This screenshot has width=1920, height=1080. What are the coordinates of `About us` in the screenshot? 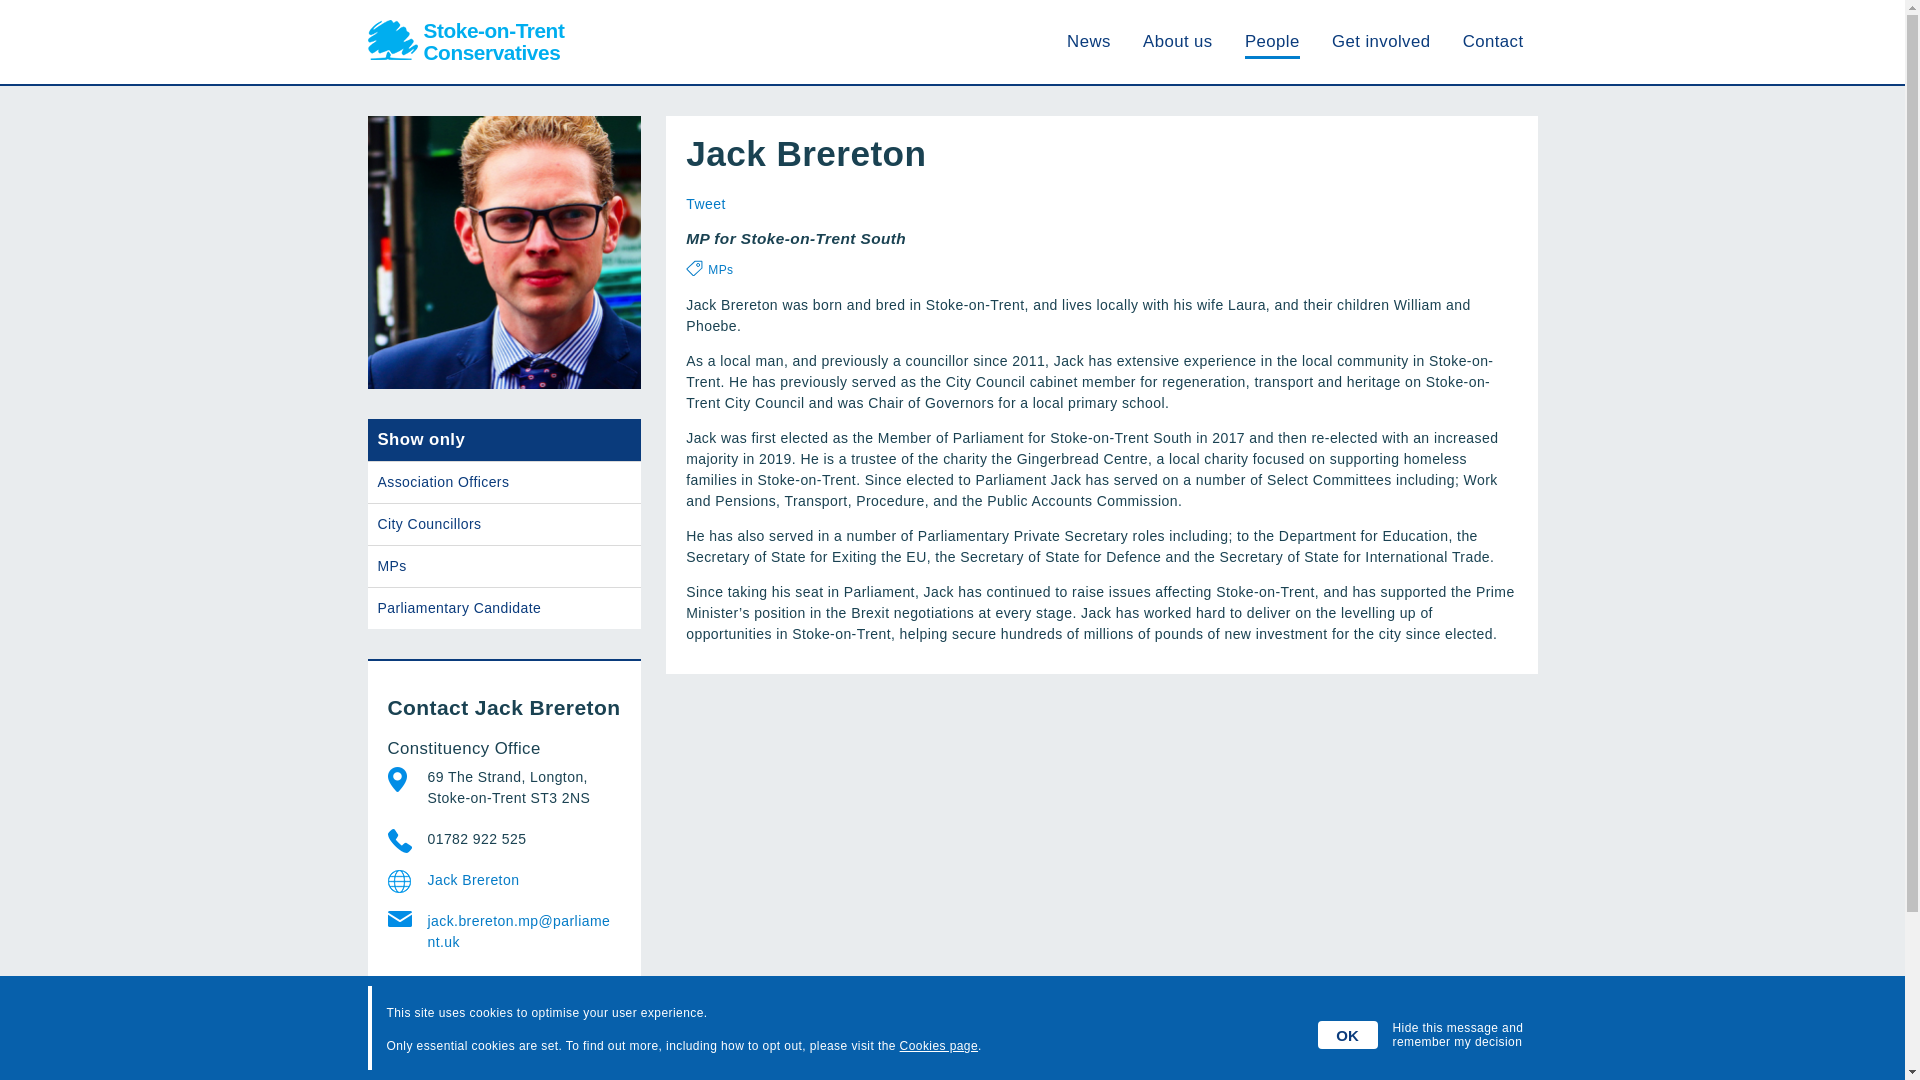 It's located at (1178, 41).